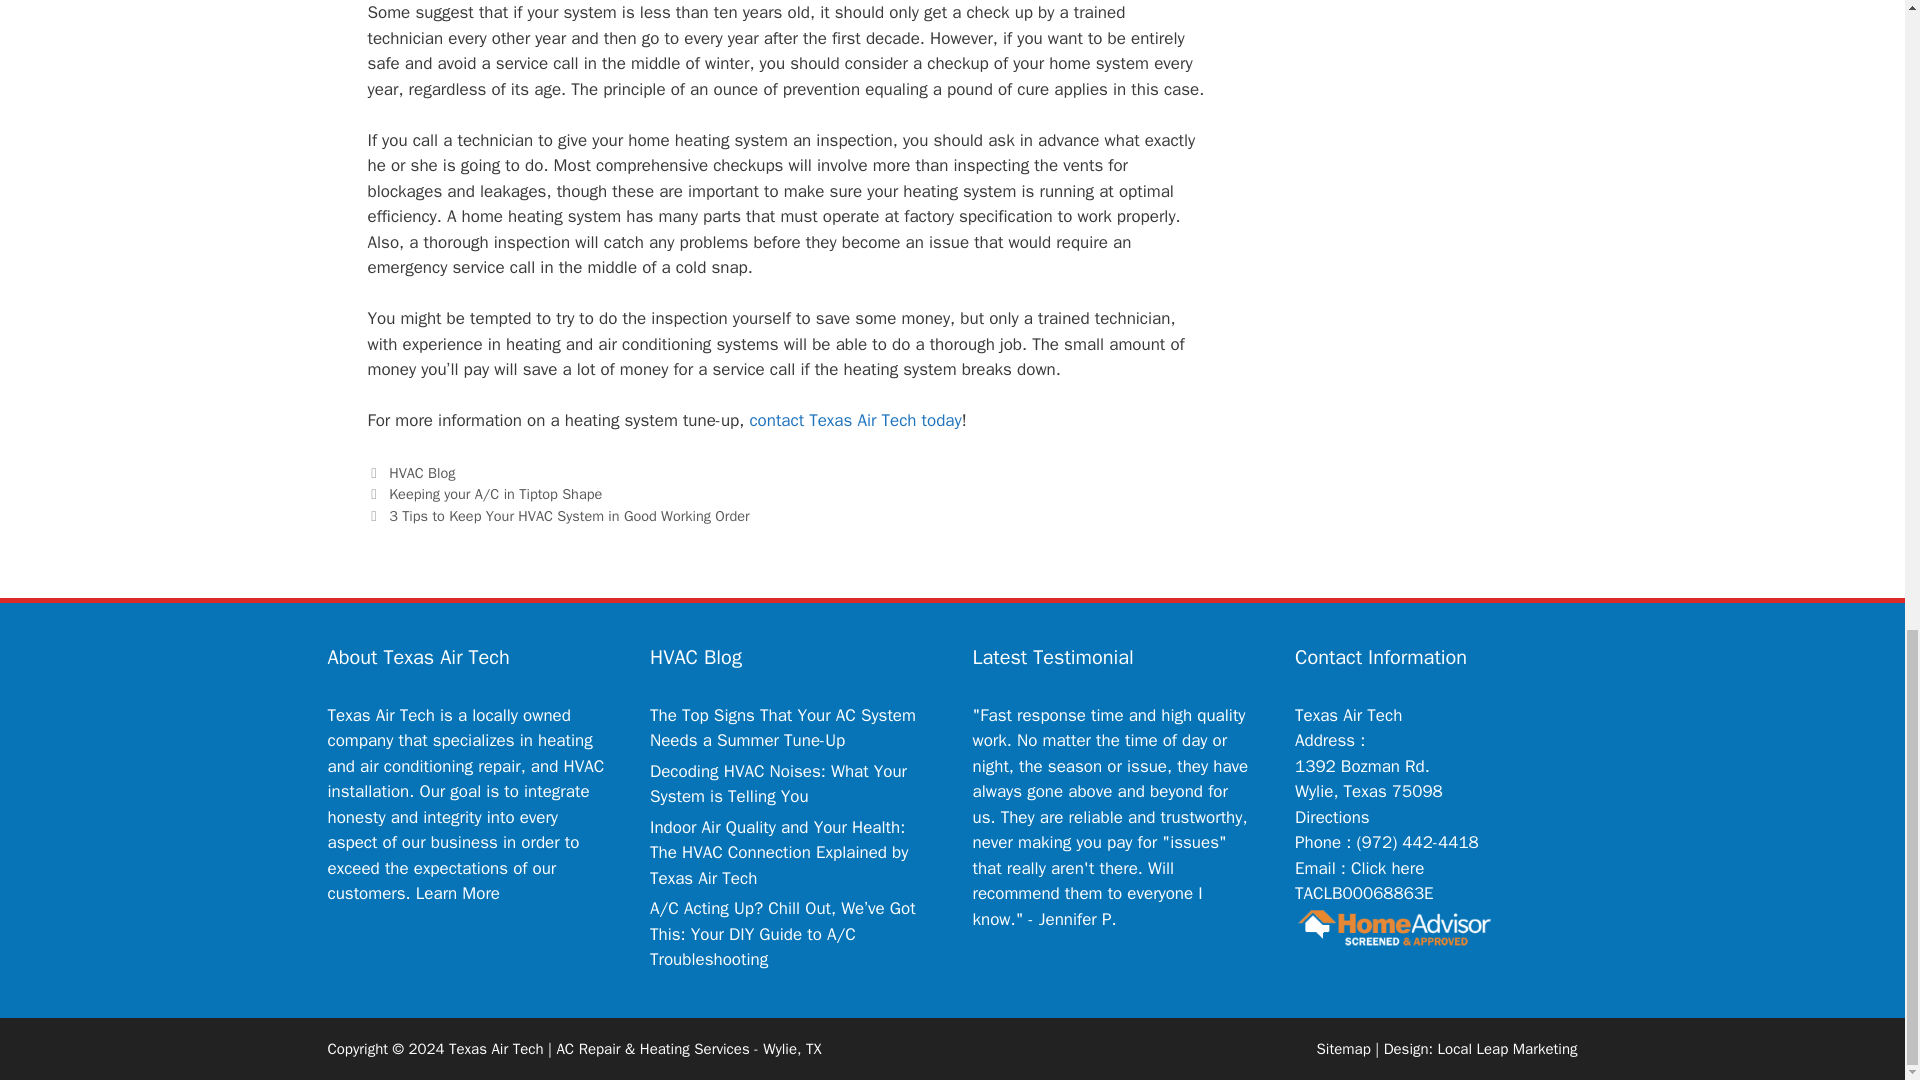 The height and width of the screenshot is (1080, 1920). Describe the element at coordinates (778, 784) in the screenshot. I see `Decoding HVAC Noises: What Your System is Telling You` at that location.